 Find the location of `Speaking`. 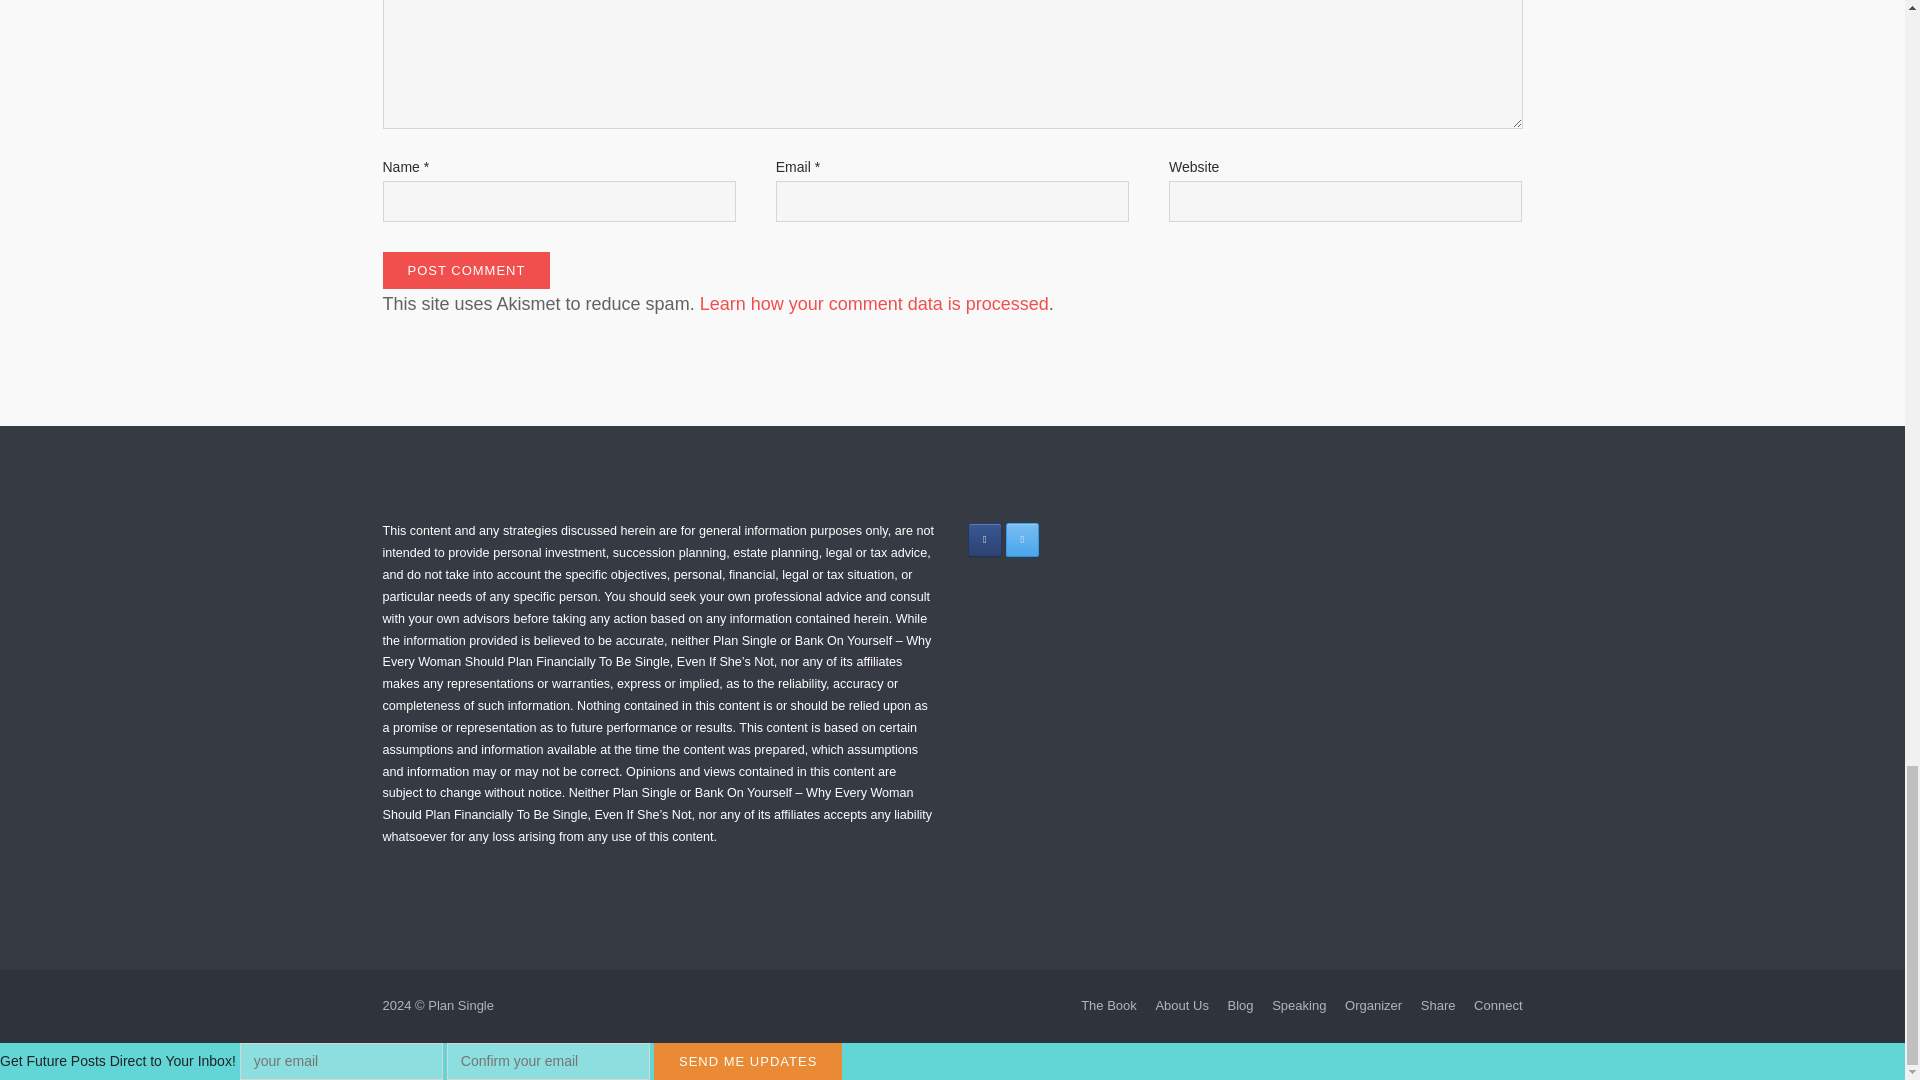

Speaking is located at coordinates (1298, 1005).